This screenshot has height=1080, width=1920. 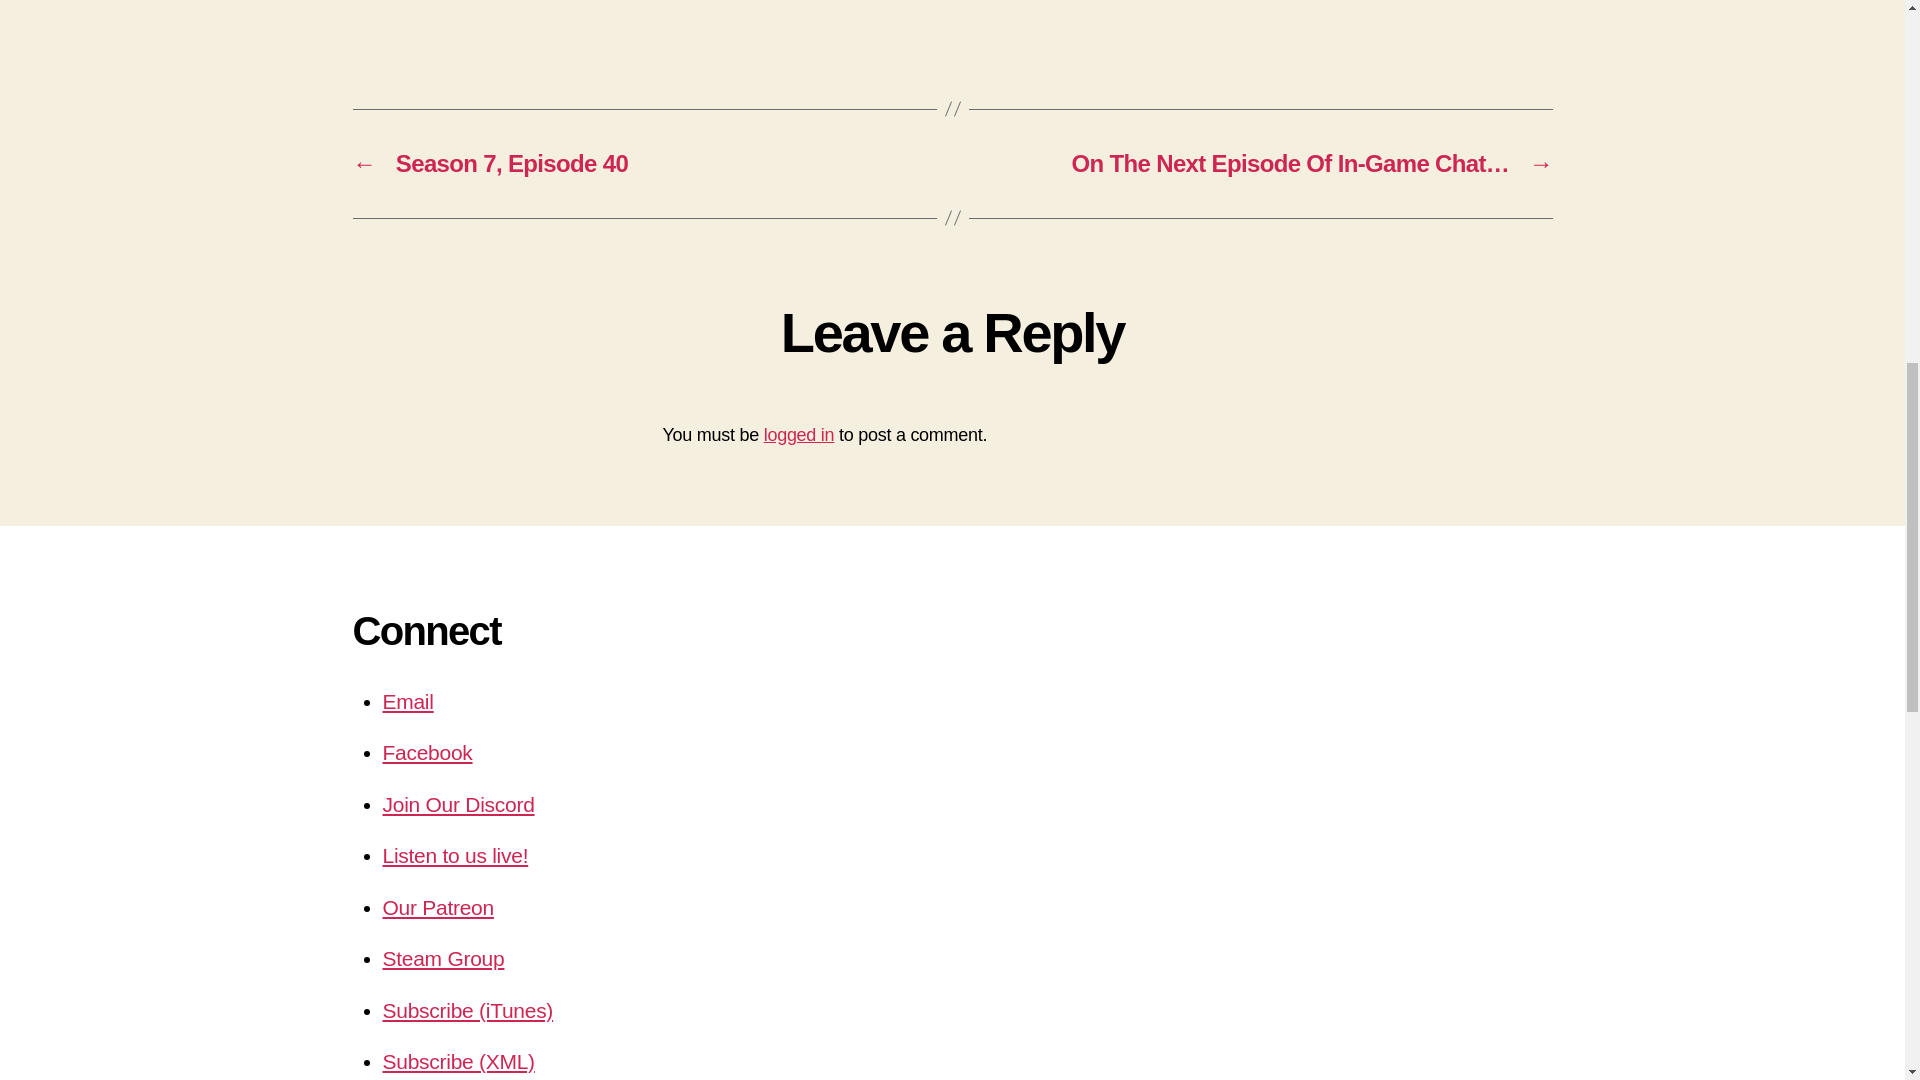 What do you see at coordinates (455, 855) in the screenshot?
I see `Listen to us live!` at bounding box center [455, 855].